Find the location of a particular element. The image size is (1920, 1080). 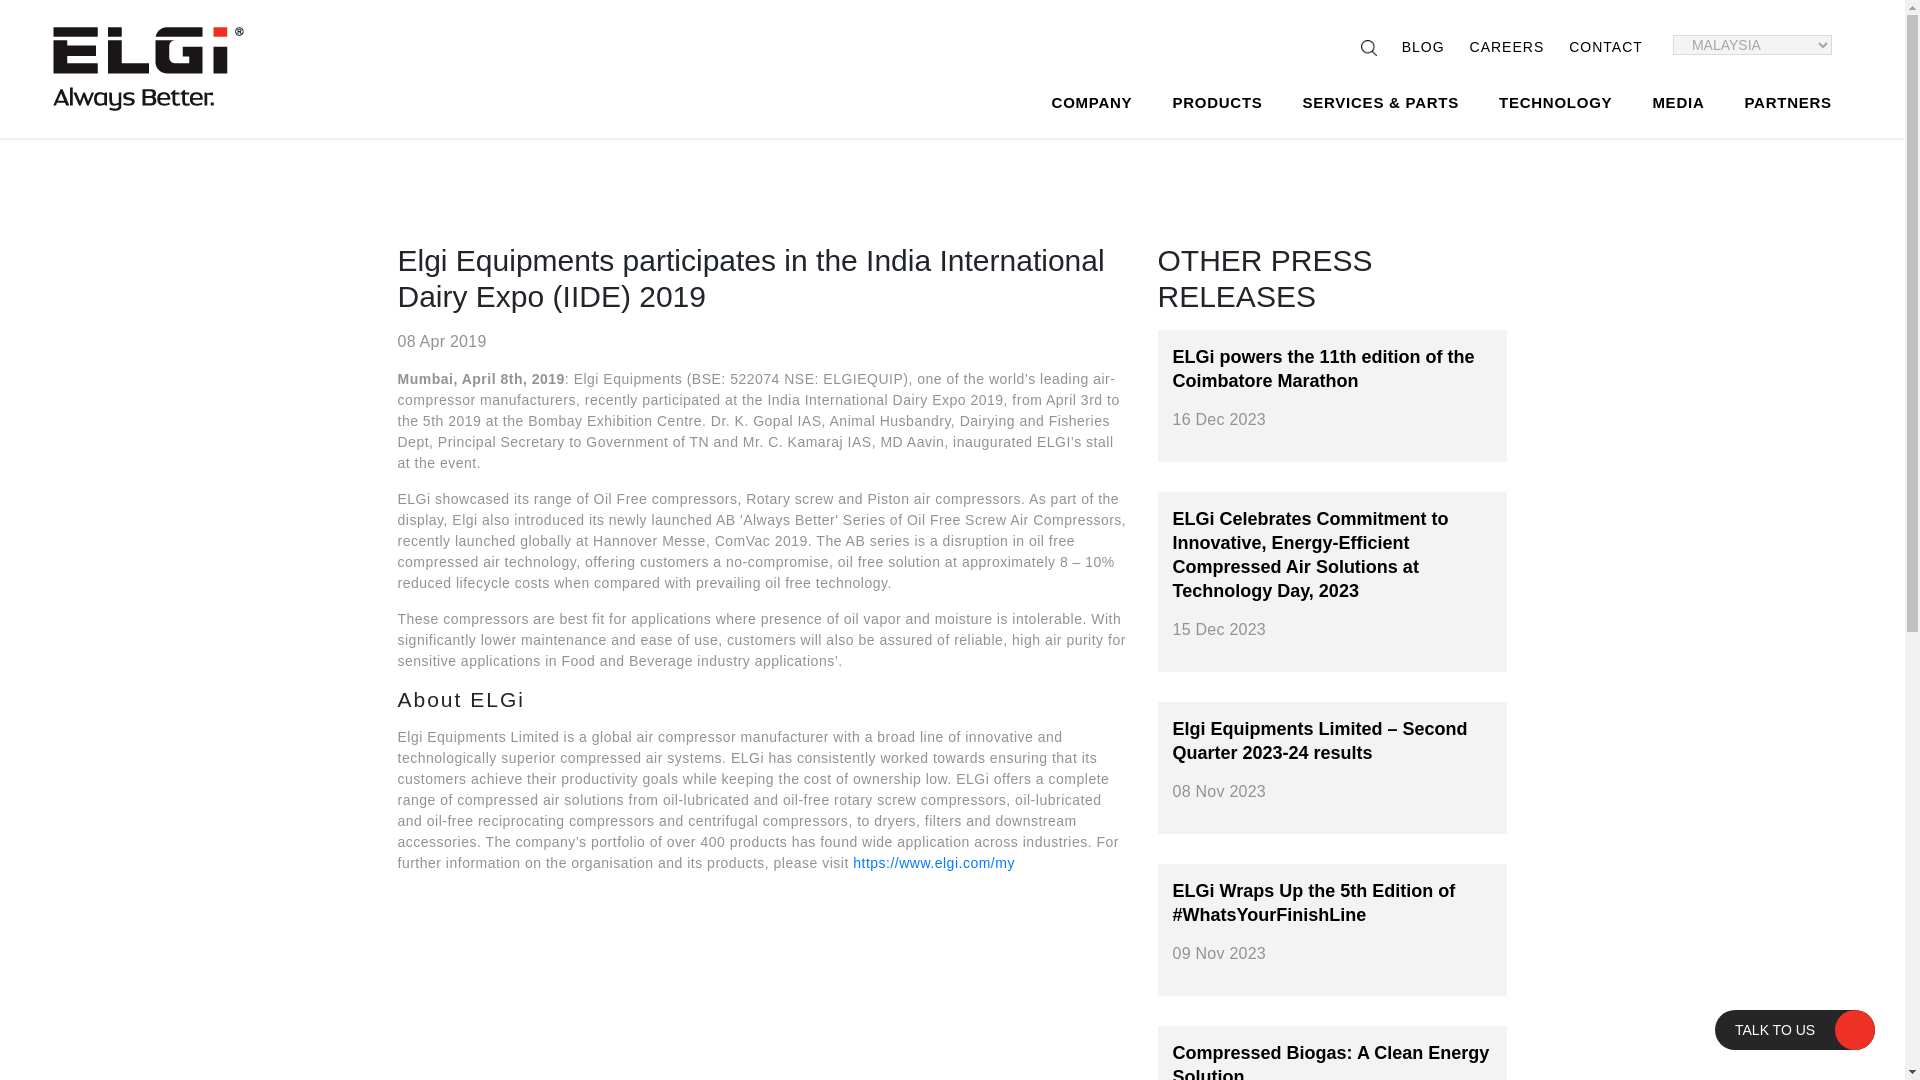

TECHNOLOGY is located at coordinates (1555, 103).